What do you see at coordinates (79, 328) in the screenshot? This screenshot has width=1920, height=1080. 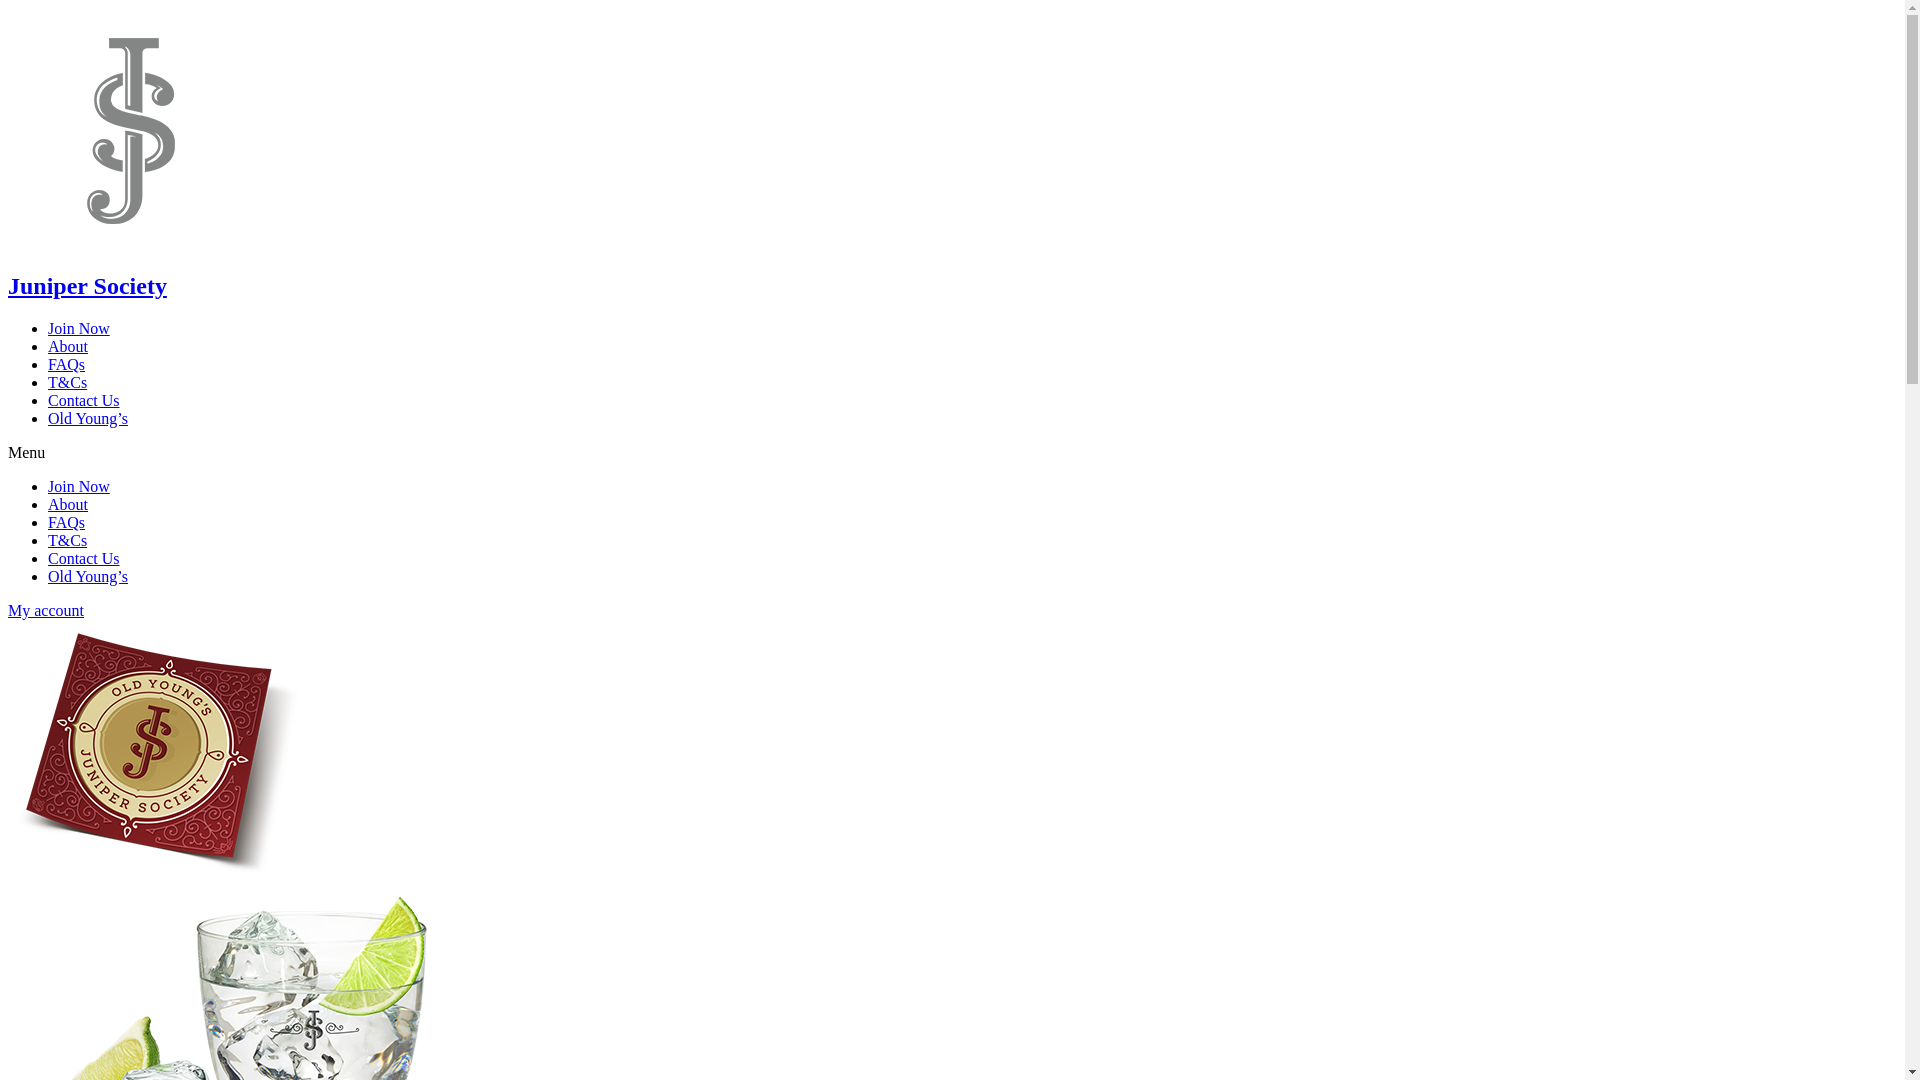 I see `Join Now` at bounding box center [79, 328].